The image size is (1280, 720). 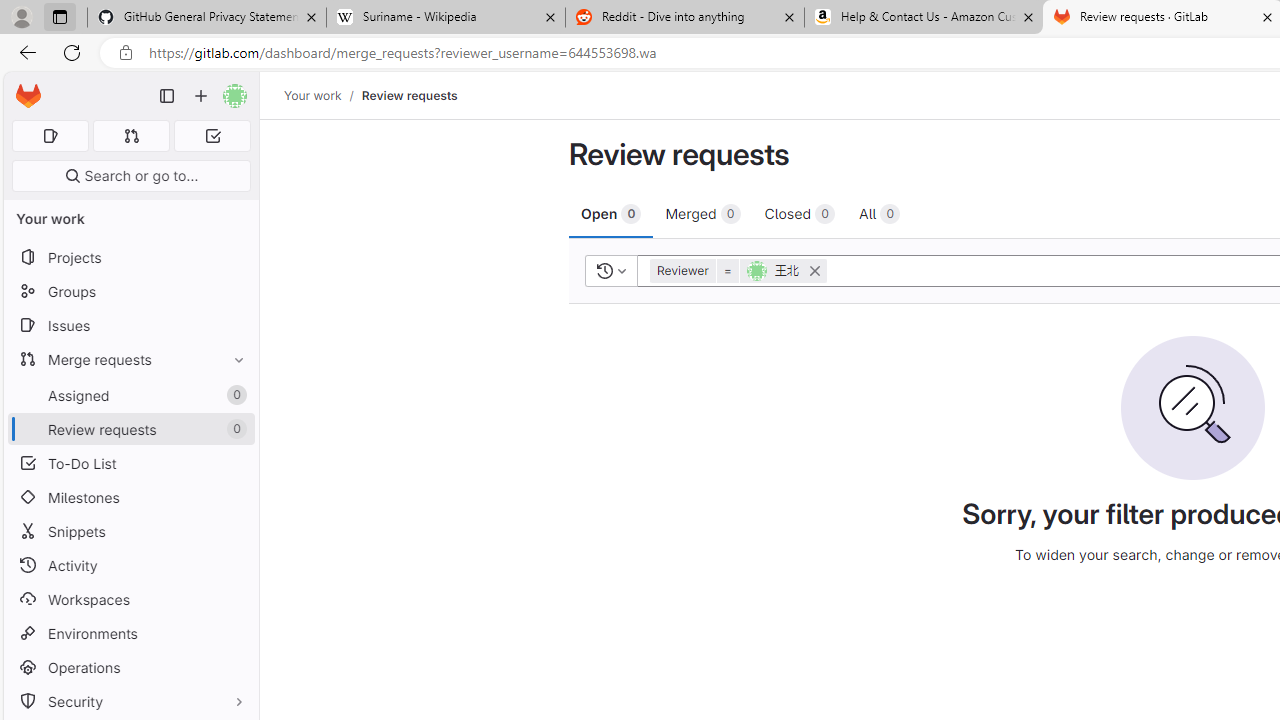 I want to click on Activity, so click(x=130, y=564).